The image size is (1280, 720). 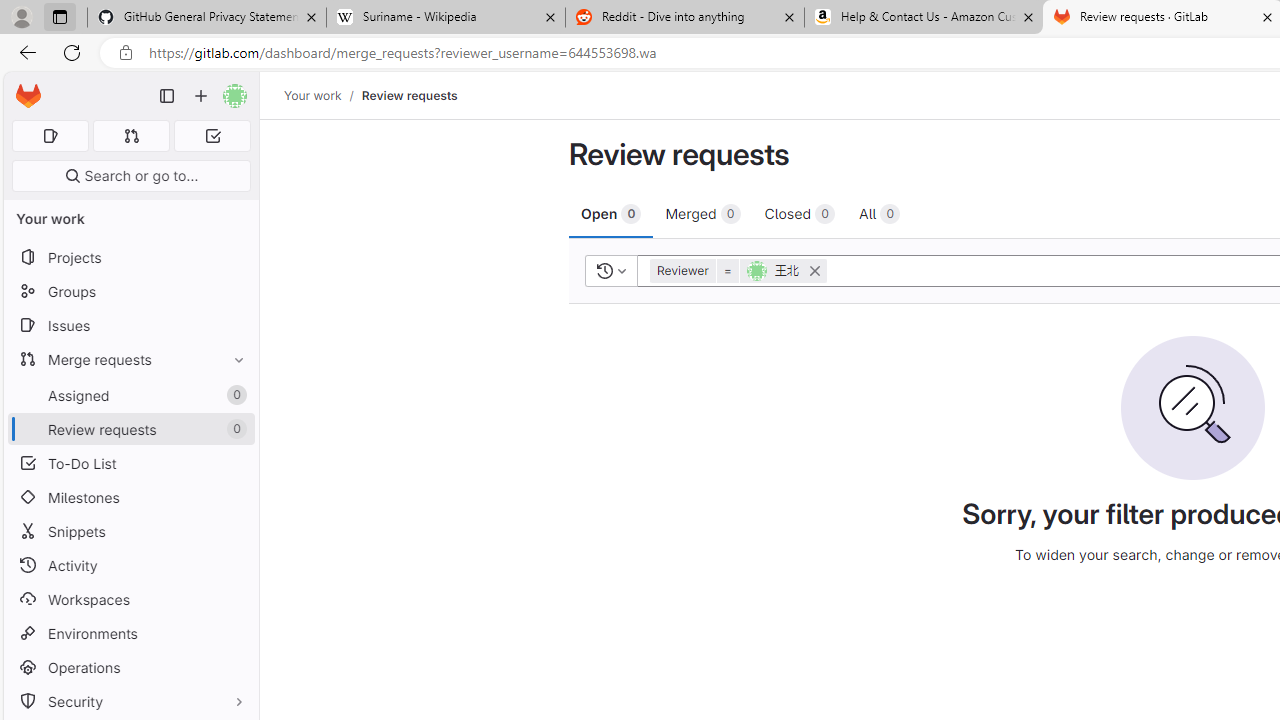 I want to click on Activity, so click(x=130, y=564).